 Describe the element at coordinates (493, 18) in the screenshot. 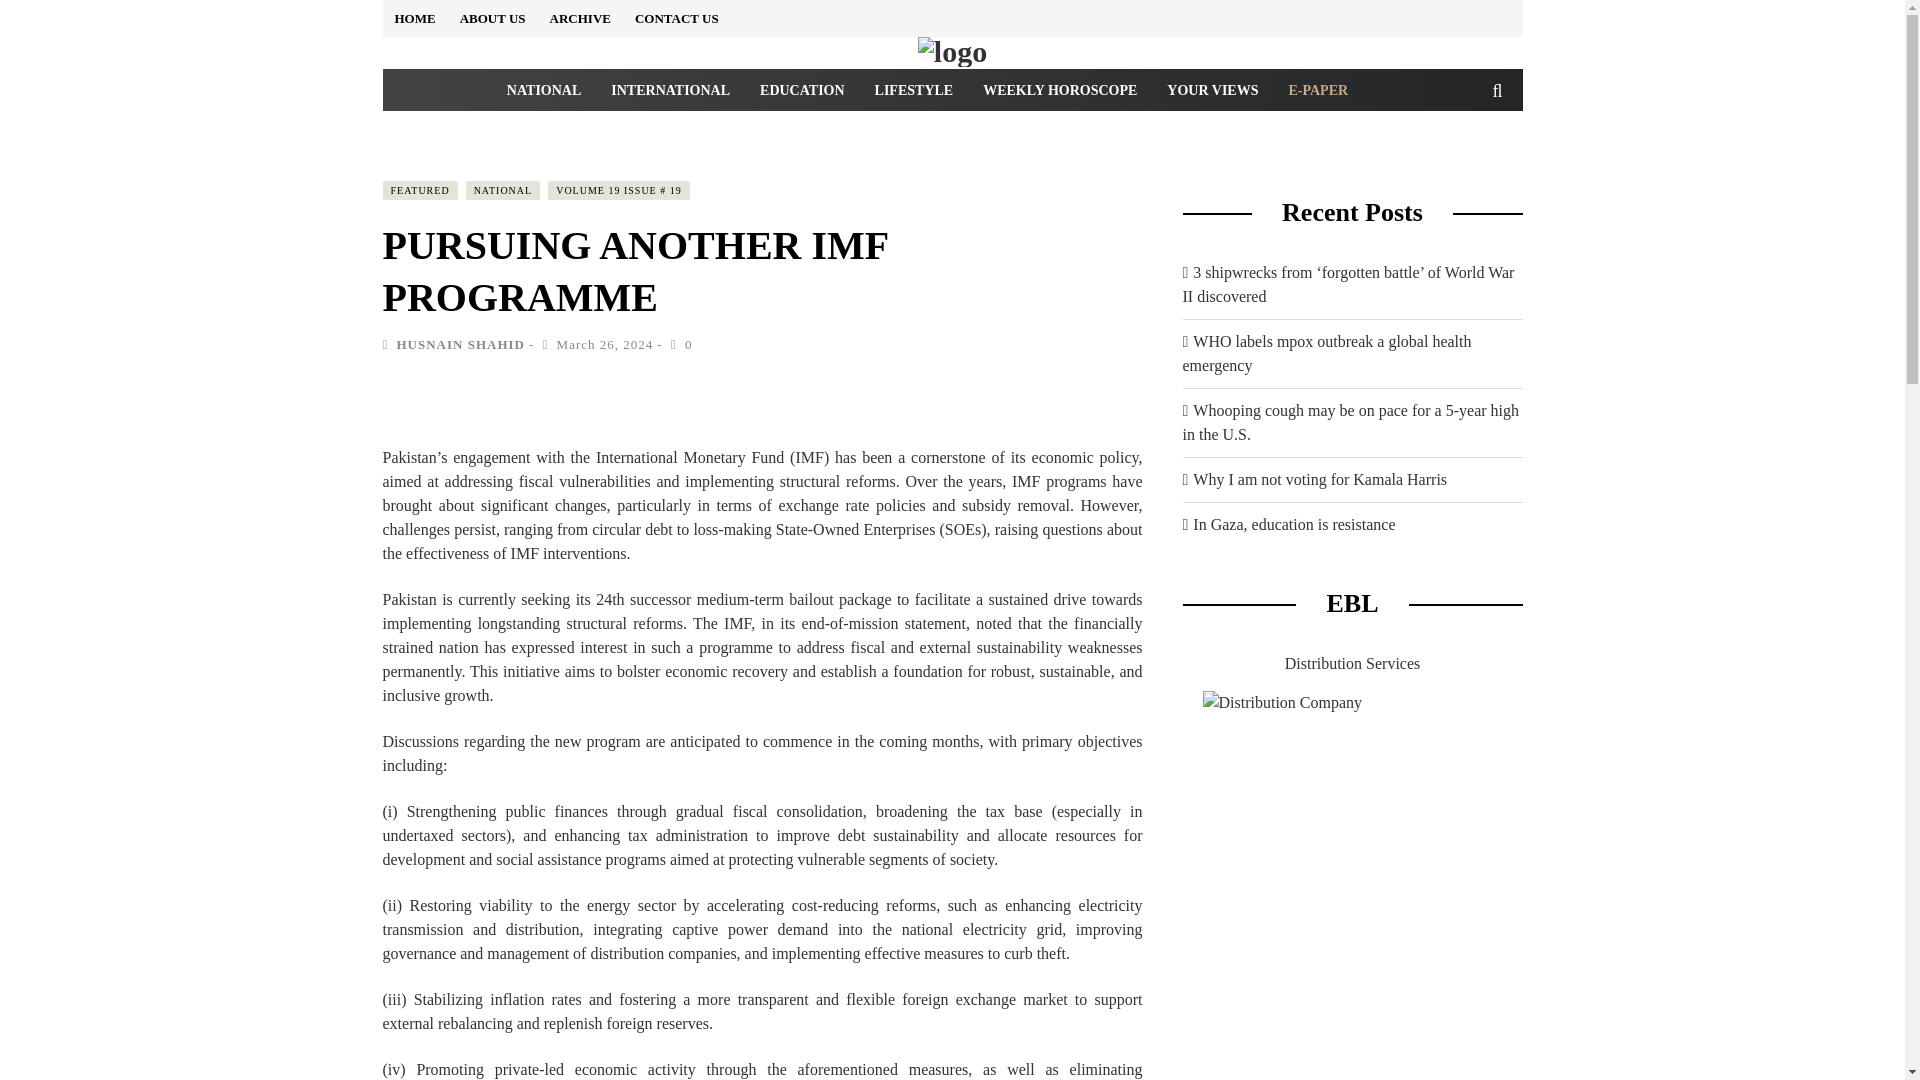

I see `ABOUT US` at that location.